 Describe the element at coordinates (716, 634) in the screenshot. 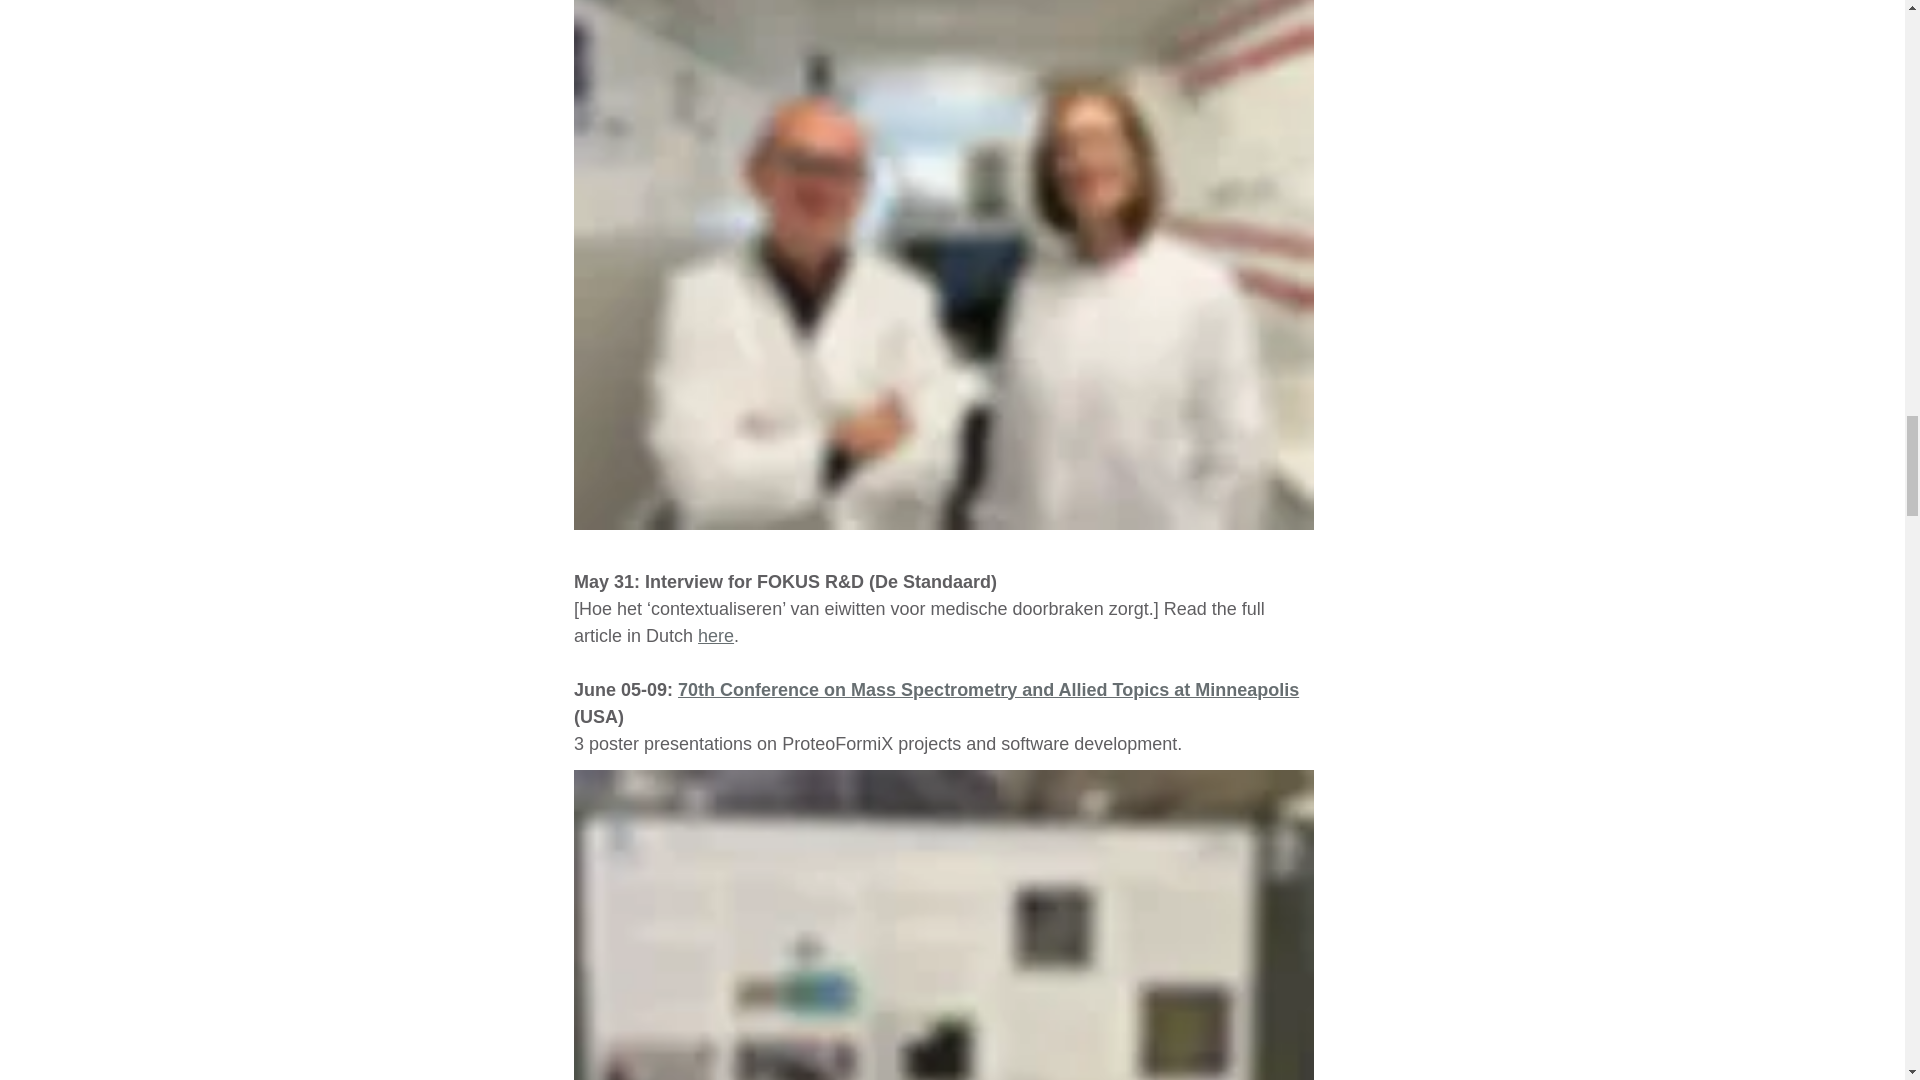

I see `here` at that location.